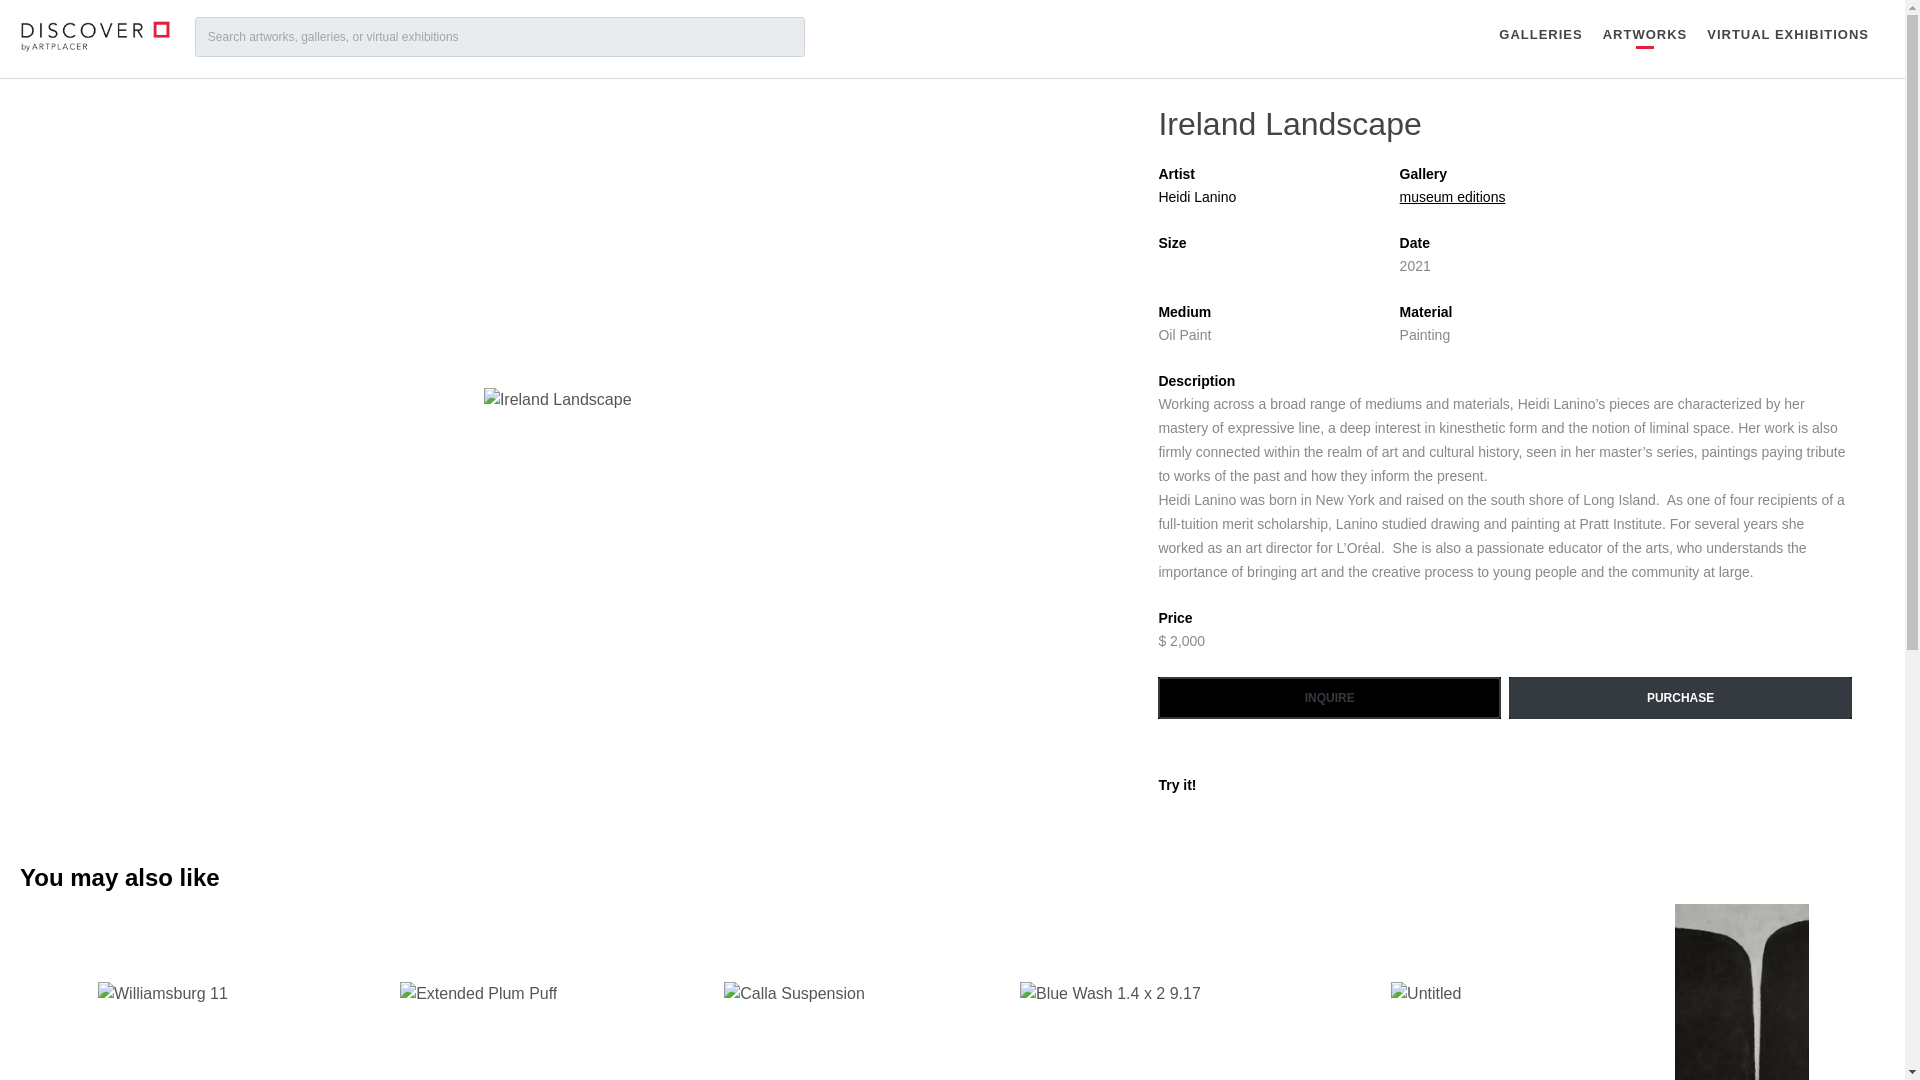 This screenshot has height=1080, width=1920. I want to click on museum editions, so click(162, 992).